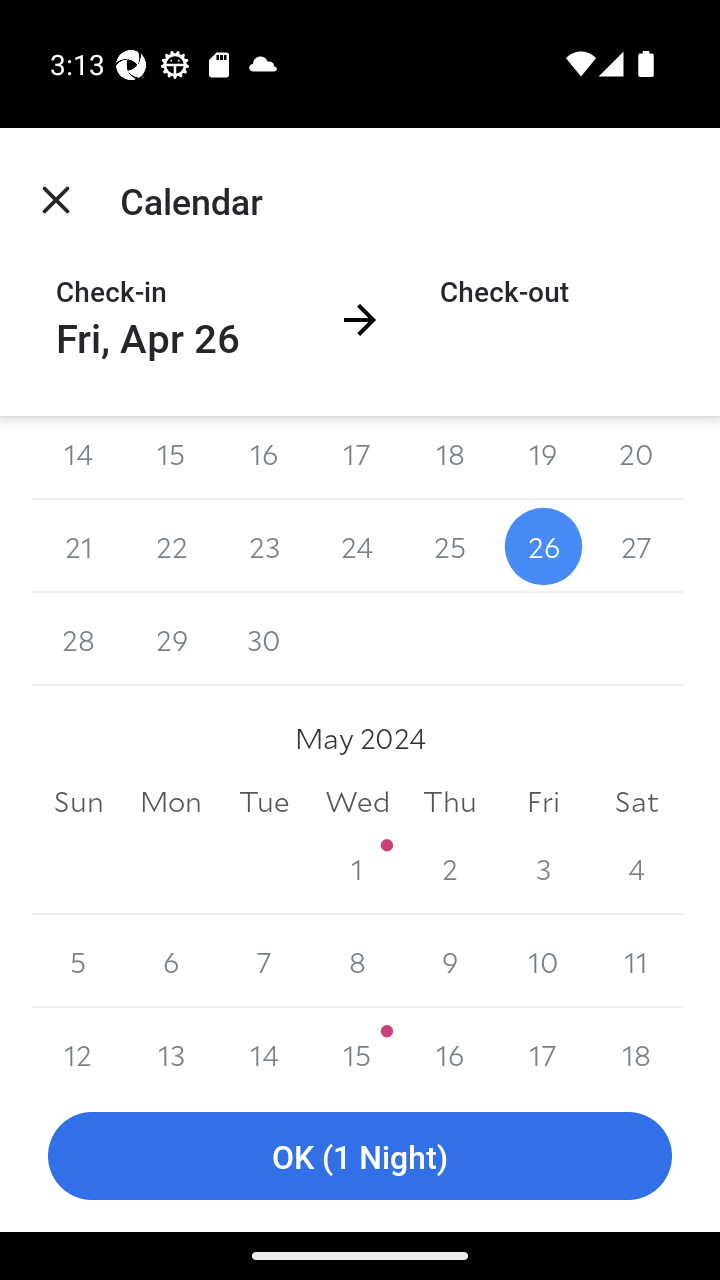 Image resolution: width=720 pixels, height=1280 pixels. I want to click on 24 24 April 2024, so click(357, 546).